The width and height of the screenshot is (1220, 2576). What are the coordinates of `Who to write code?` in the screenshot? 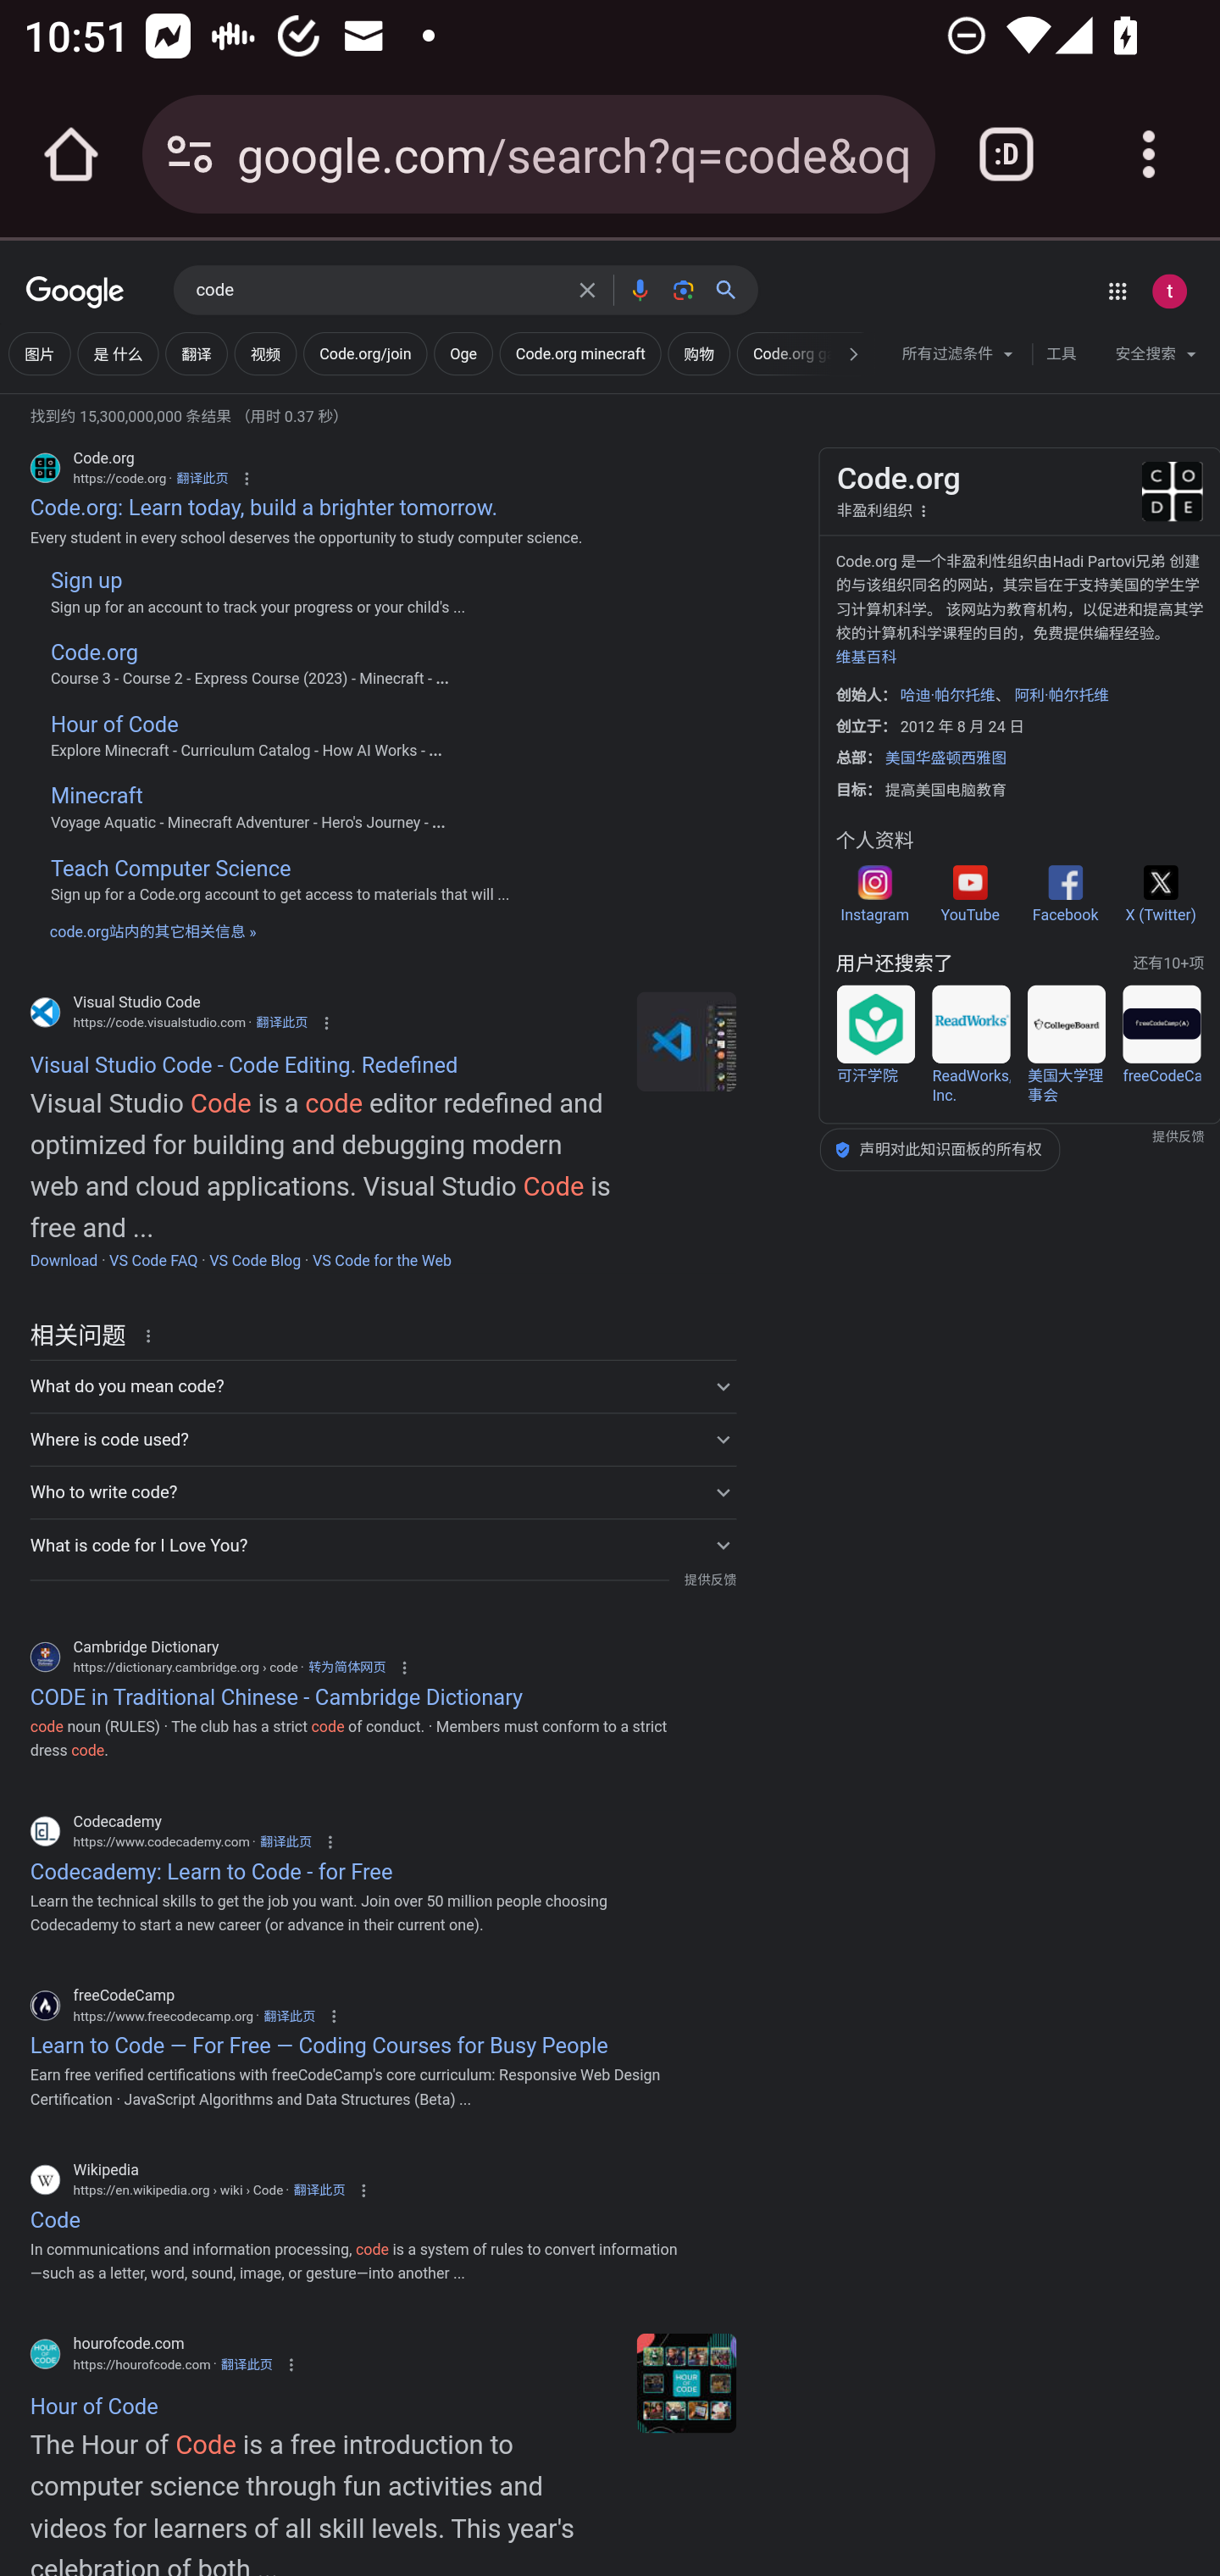 It's located at (382, 1492).